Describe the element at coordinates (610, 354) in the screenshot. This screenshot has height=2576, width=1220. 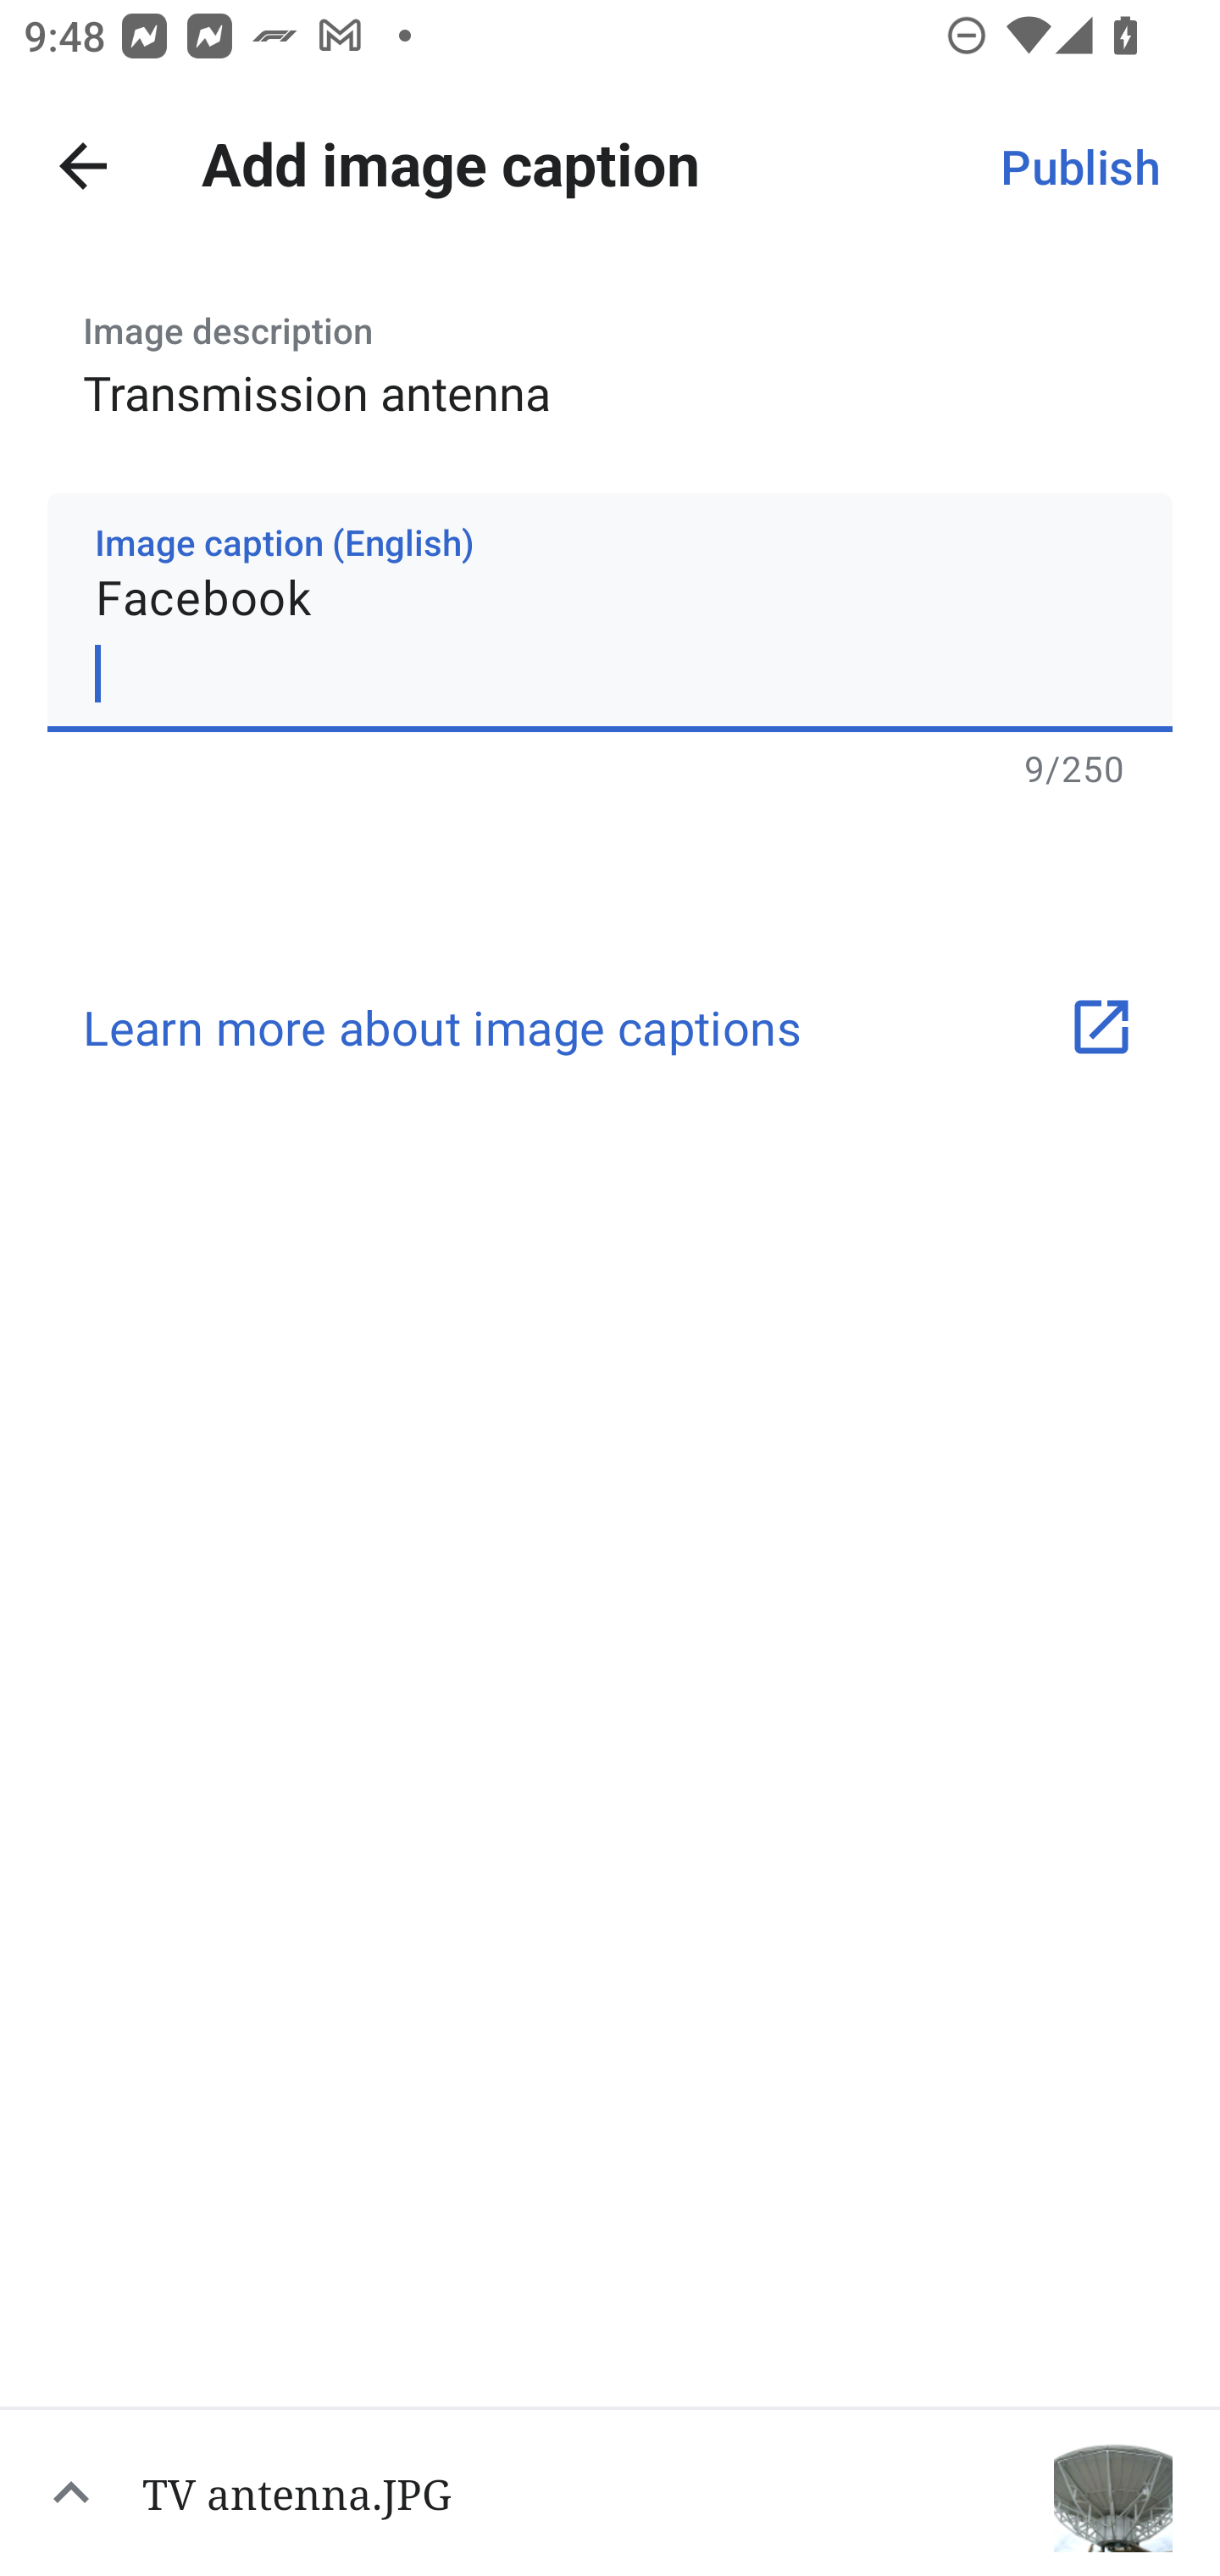
I see `Image description Transmission antenna` at that location.